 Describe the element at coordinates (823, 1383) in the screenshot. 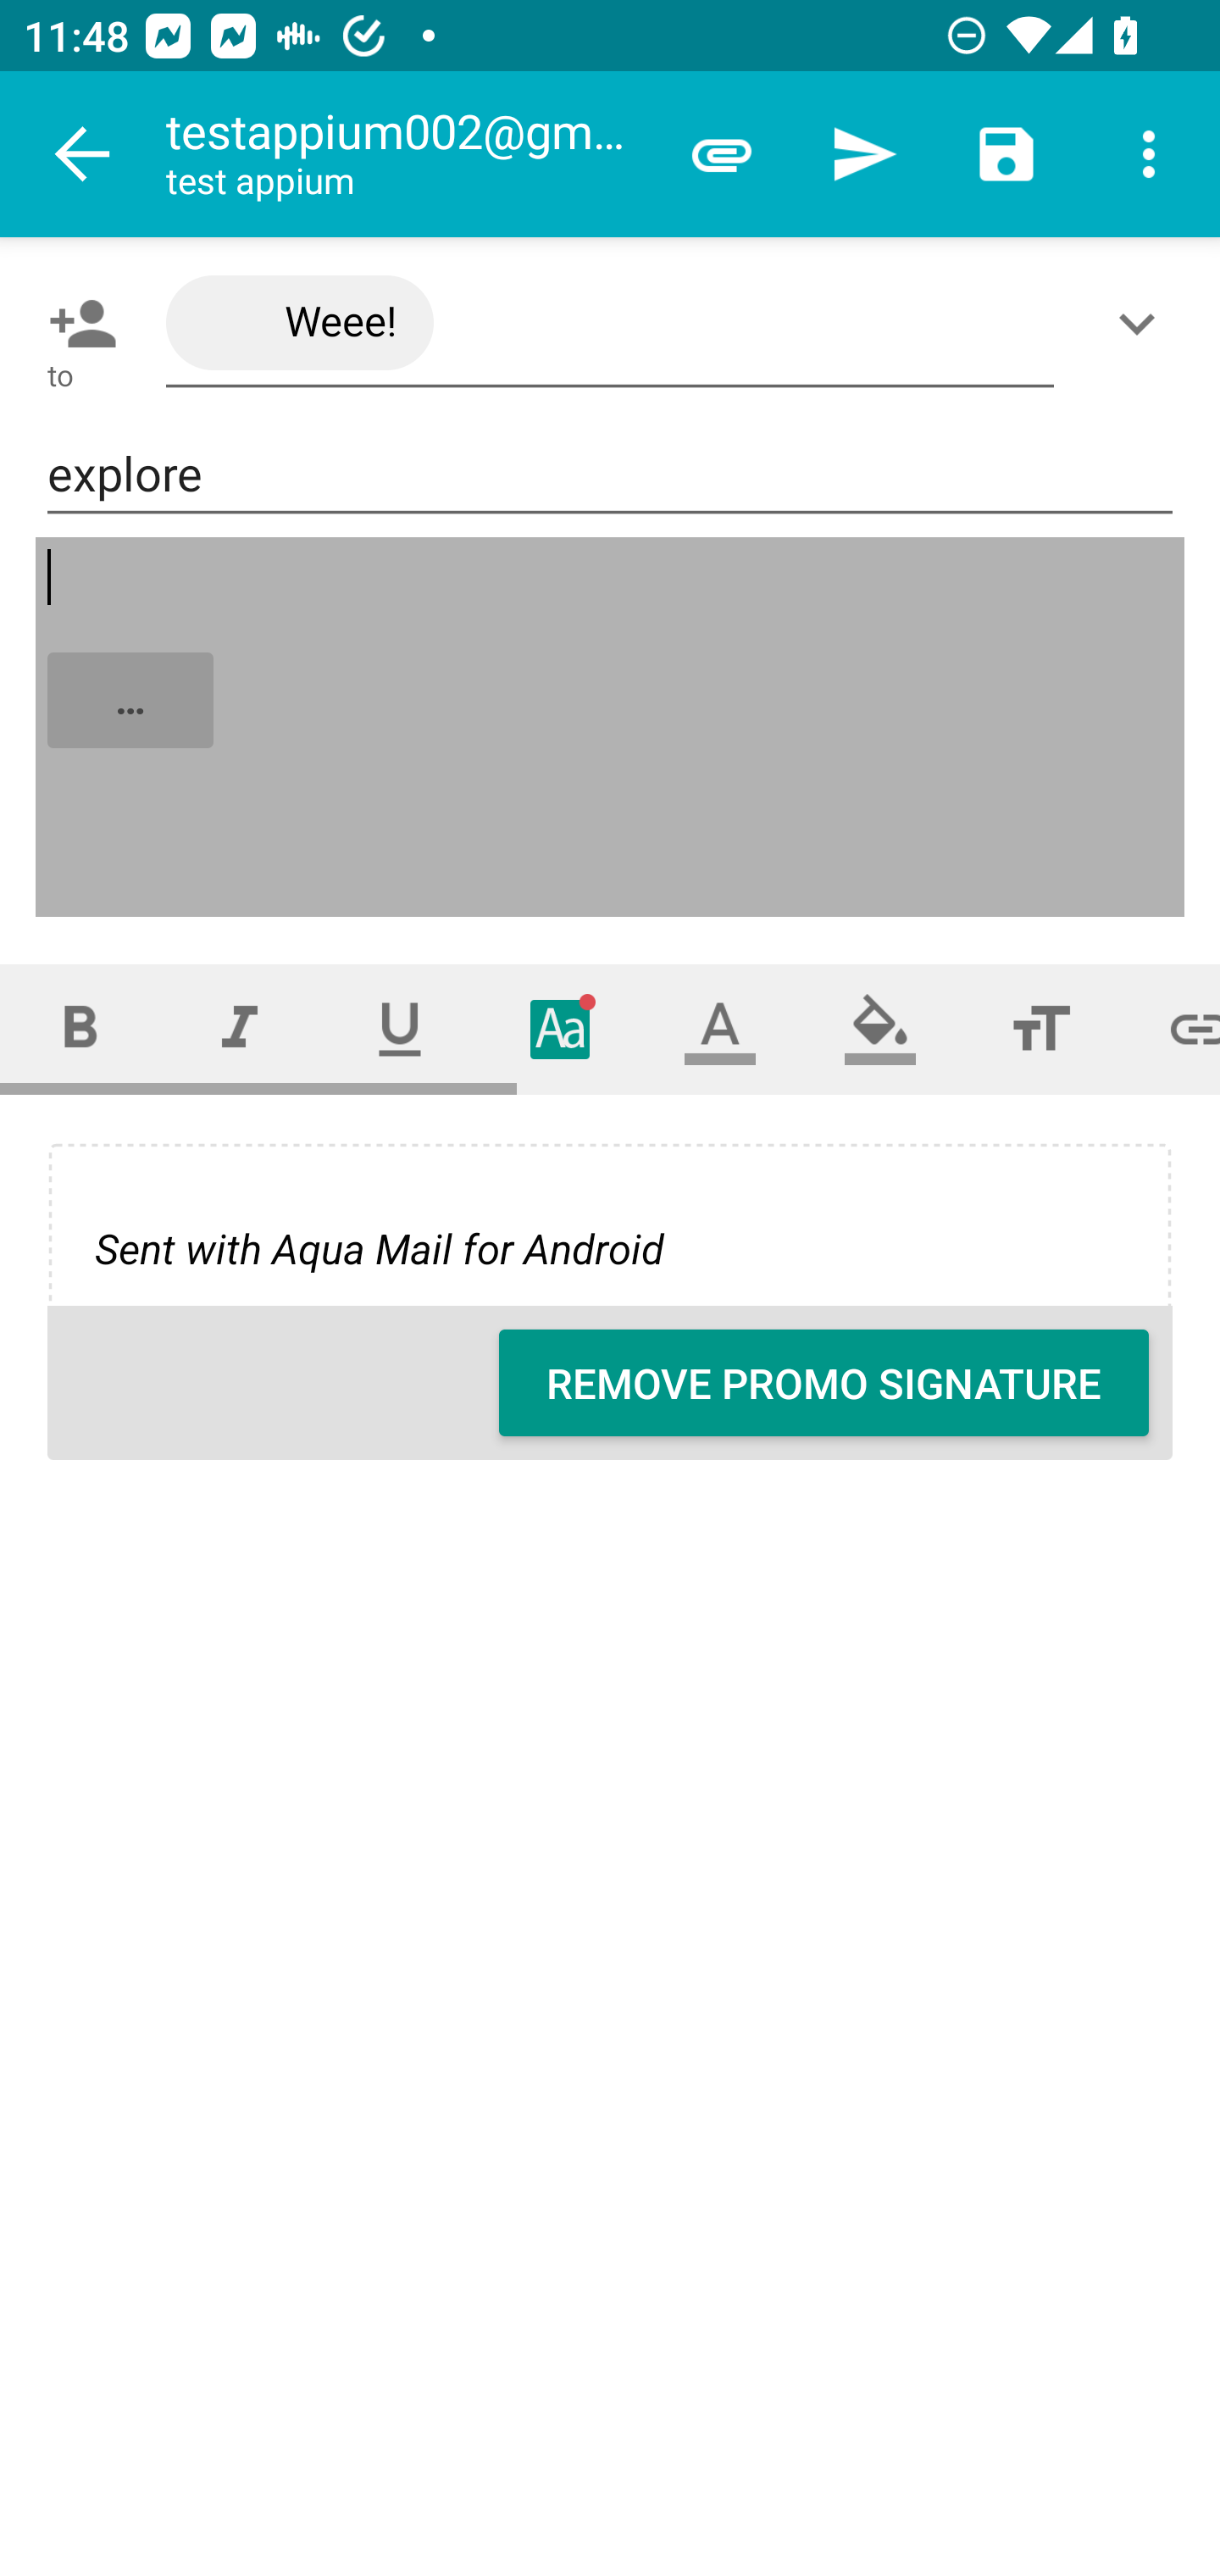

I see `REMOVE PROMO SIGNATURE` at that location.